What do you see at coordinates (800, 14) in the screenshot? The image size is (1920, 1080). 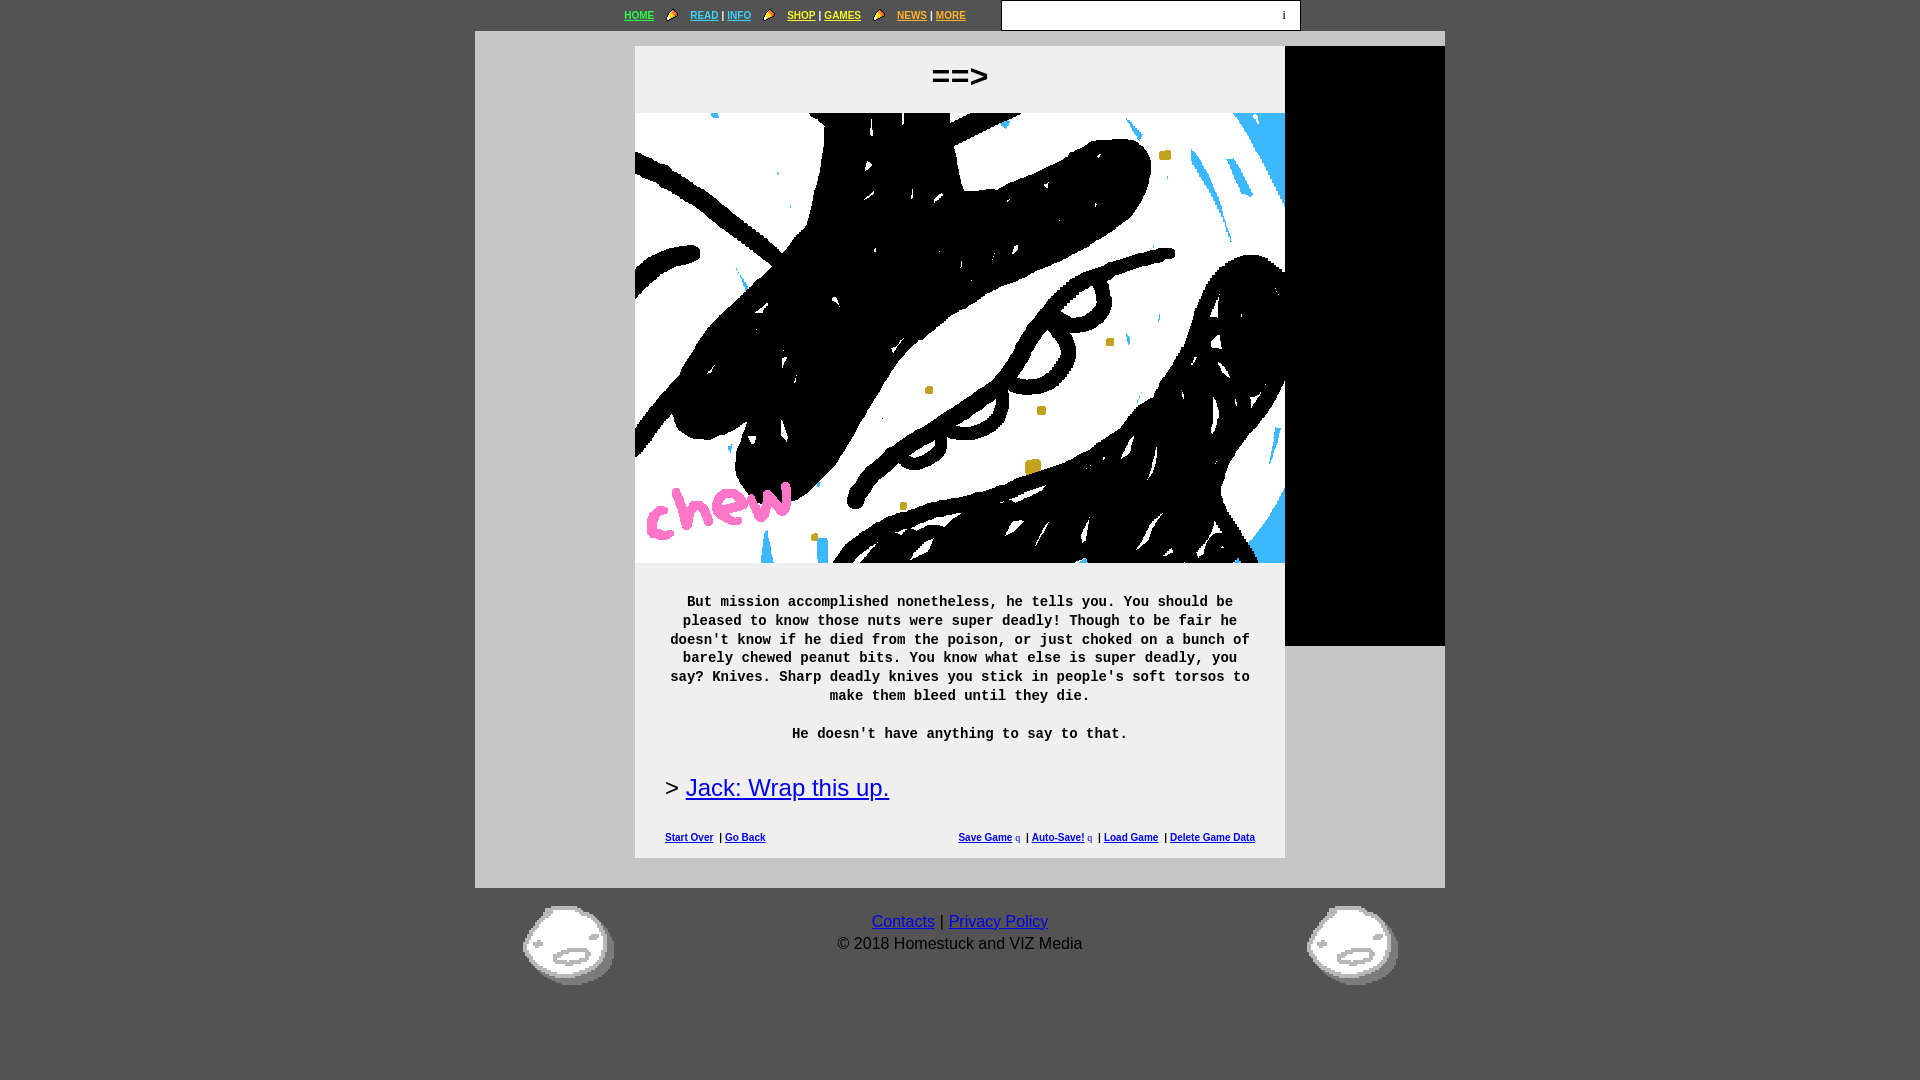 I see `SHOP` at bounding box center [800, 14].